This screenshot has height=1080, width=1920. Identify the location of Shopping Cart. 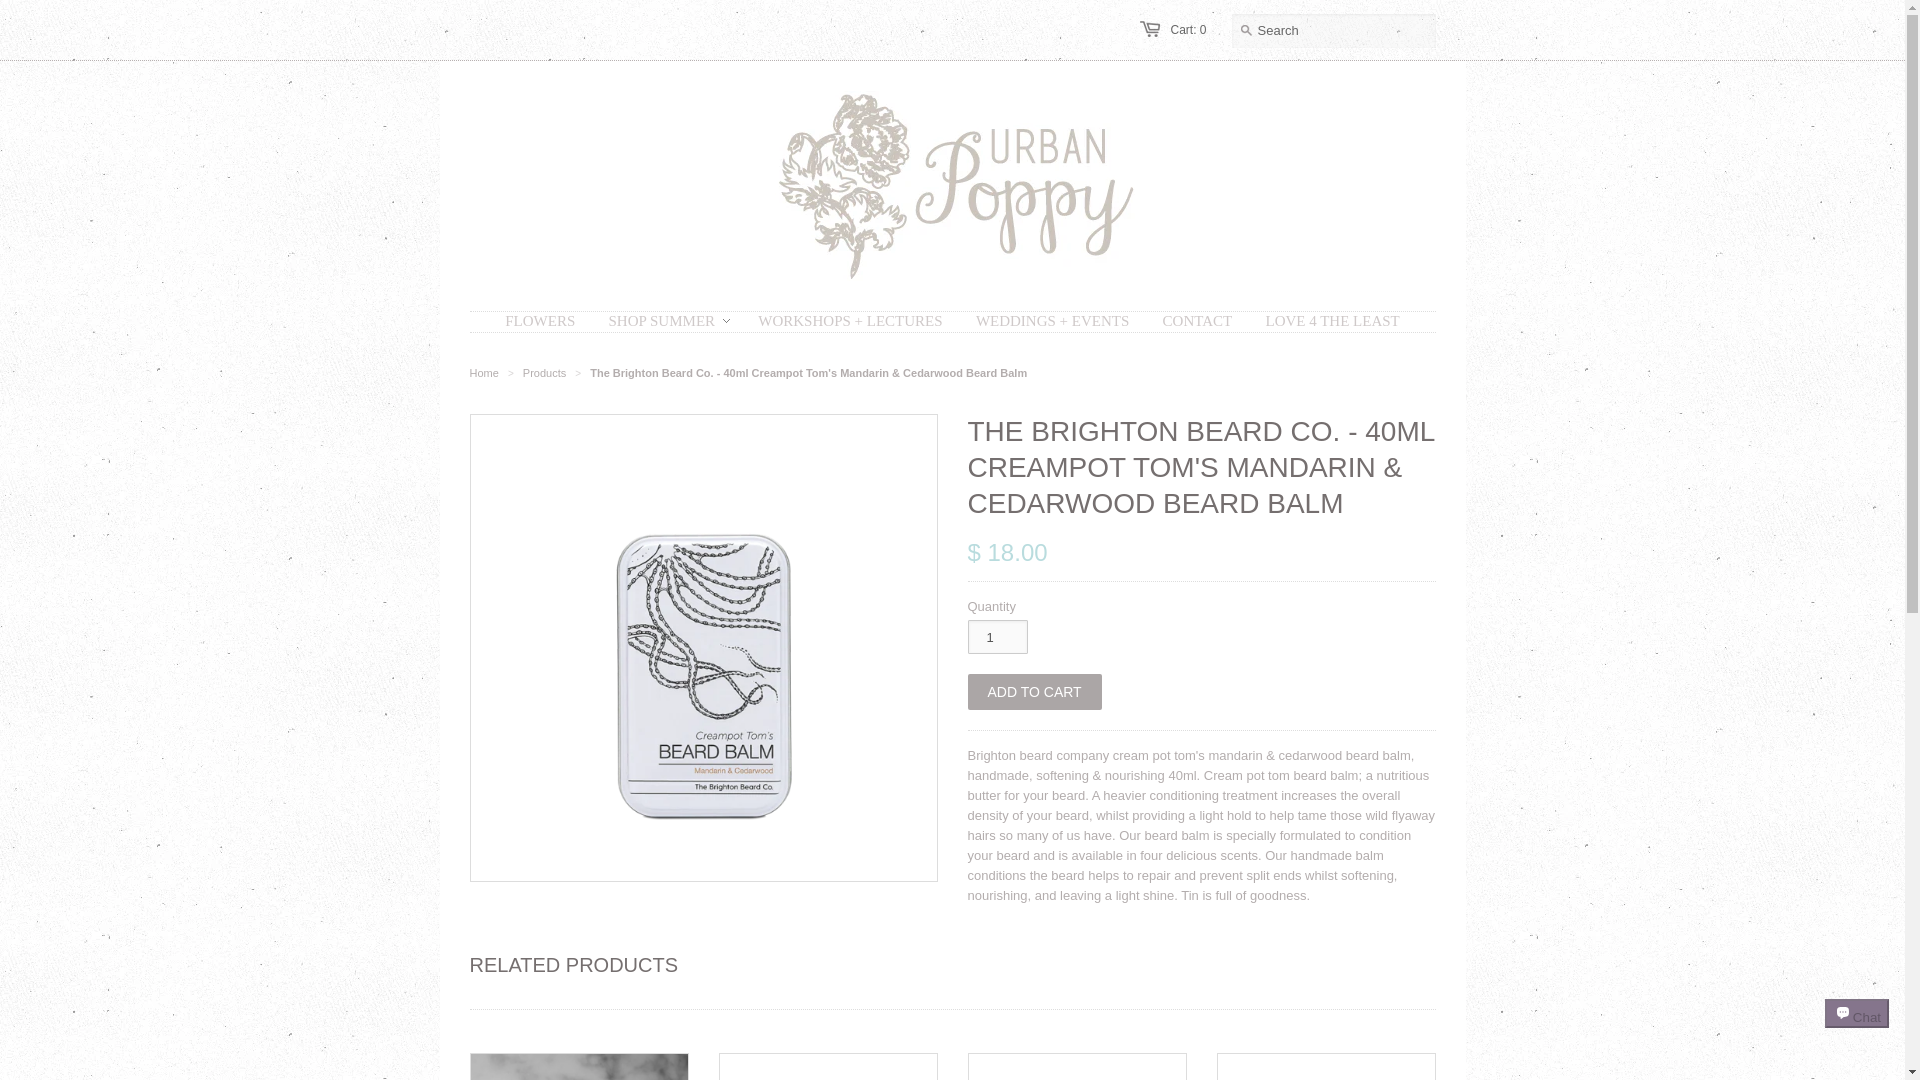
(1187, 29).